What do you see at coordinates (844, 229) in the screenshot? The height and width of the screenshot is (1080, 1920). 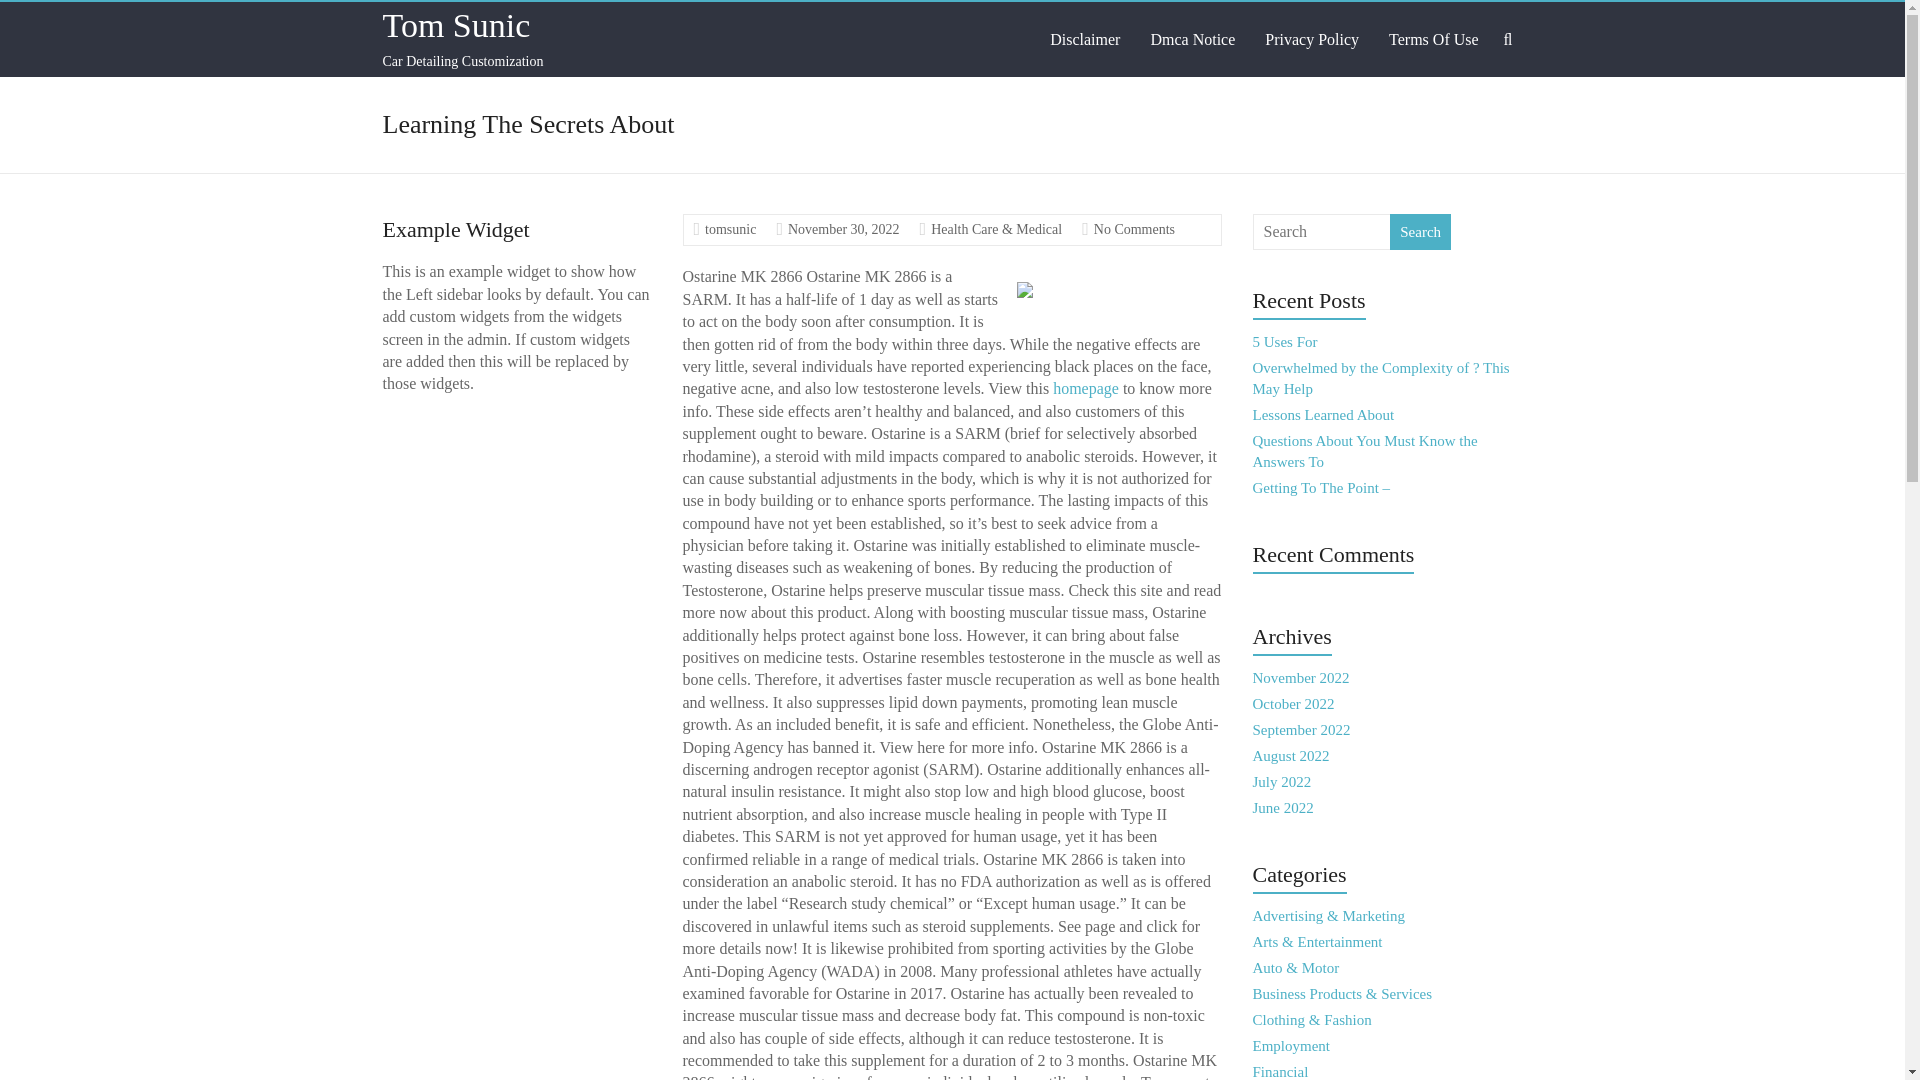 I see `5:20 am` at bounding box center [844, 229].